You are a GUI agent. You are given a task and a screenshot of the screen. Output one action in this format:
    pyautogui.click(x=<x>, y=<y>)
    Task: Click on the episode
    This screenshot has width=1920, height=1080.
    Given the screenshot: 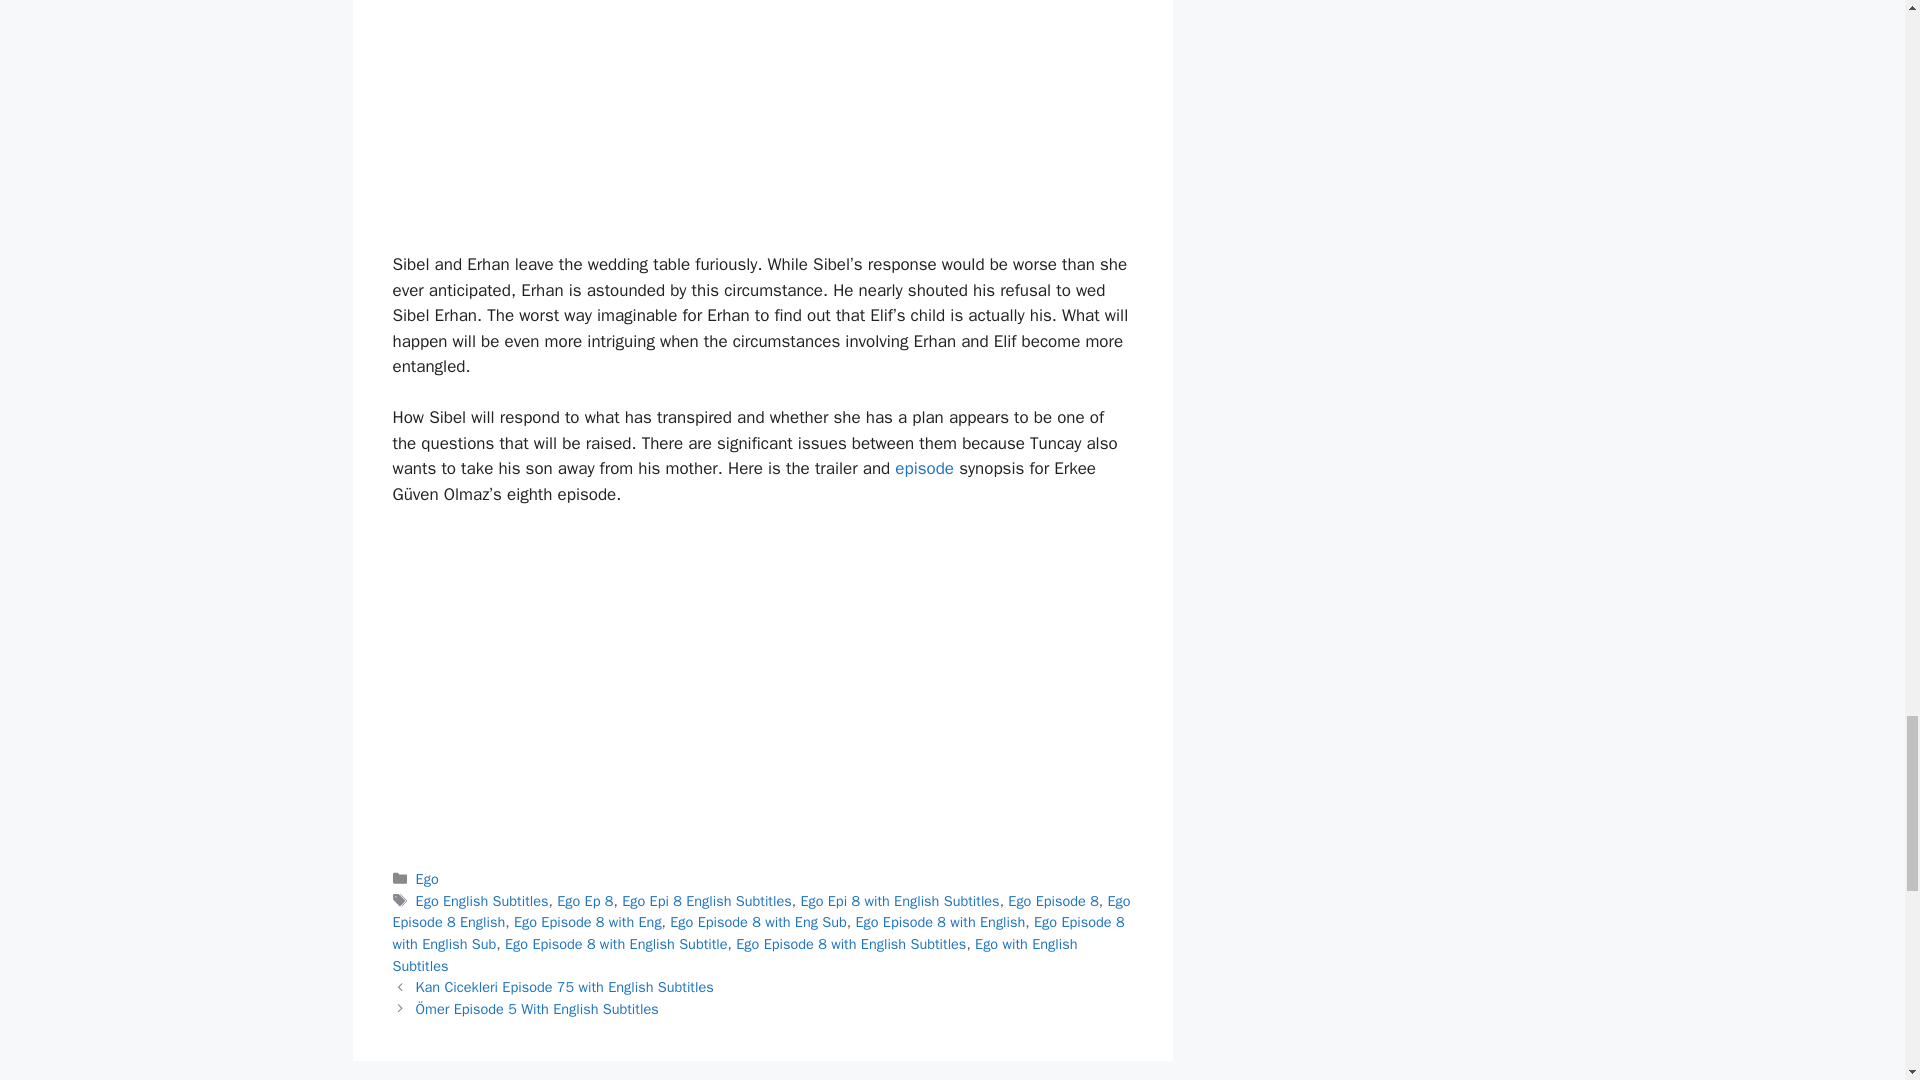 What is the action you would take?
    pyautogui.click(x=924, y=468)
    